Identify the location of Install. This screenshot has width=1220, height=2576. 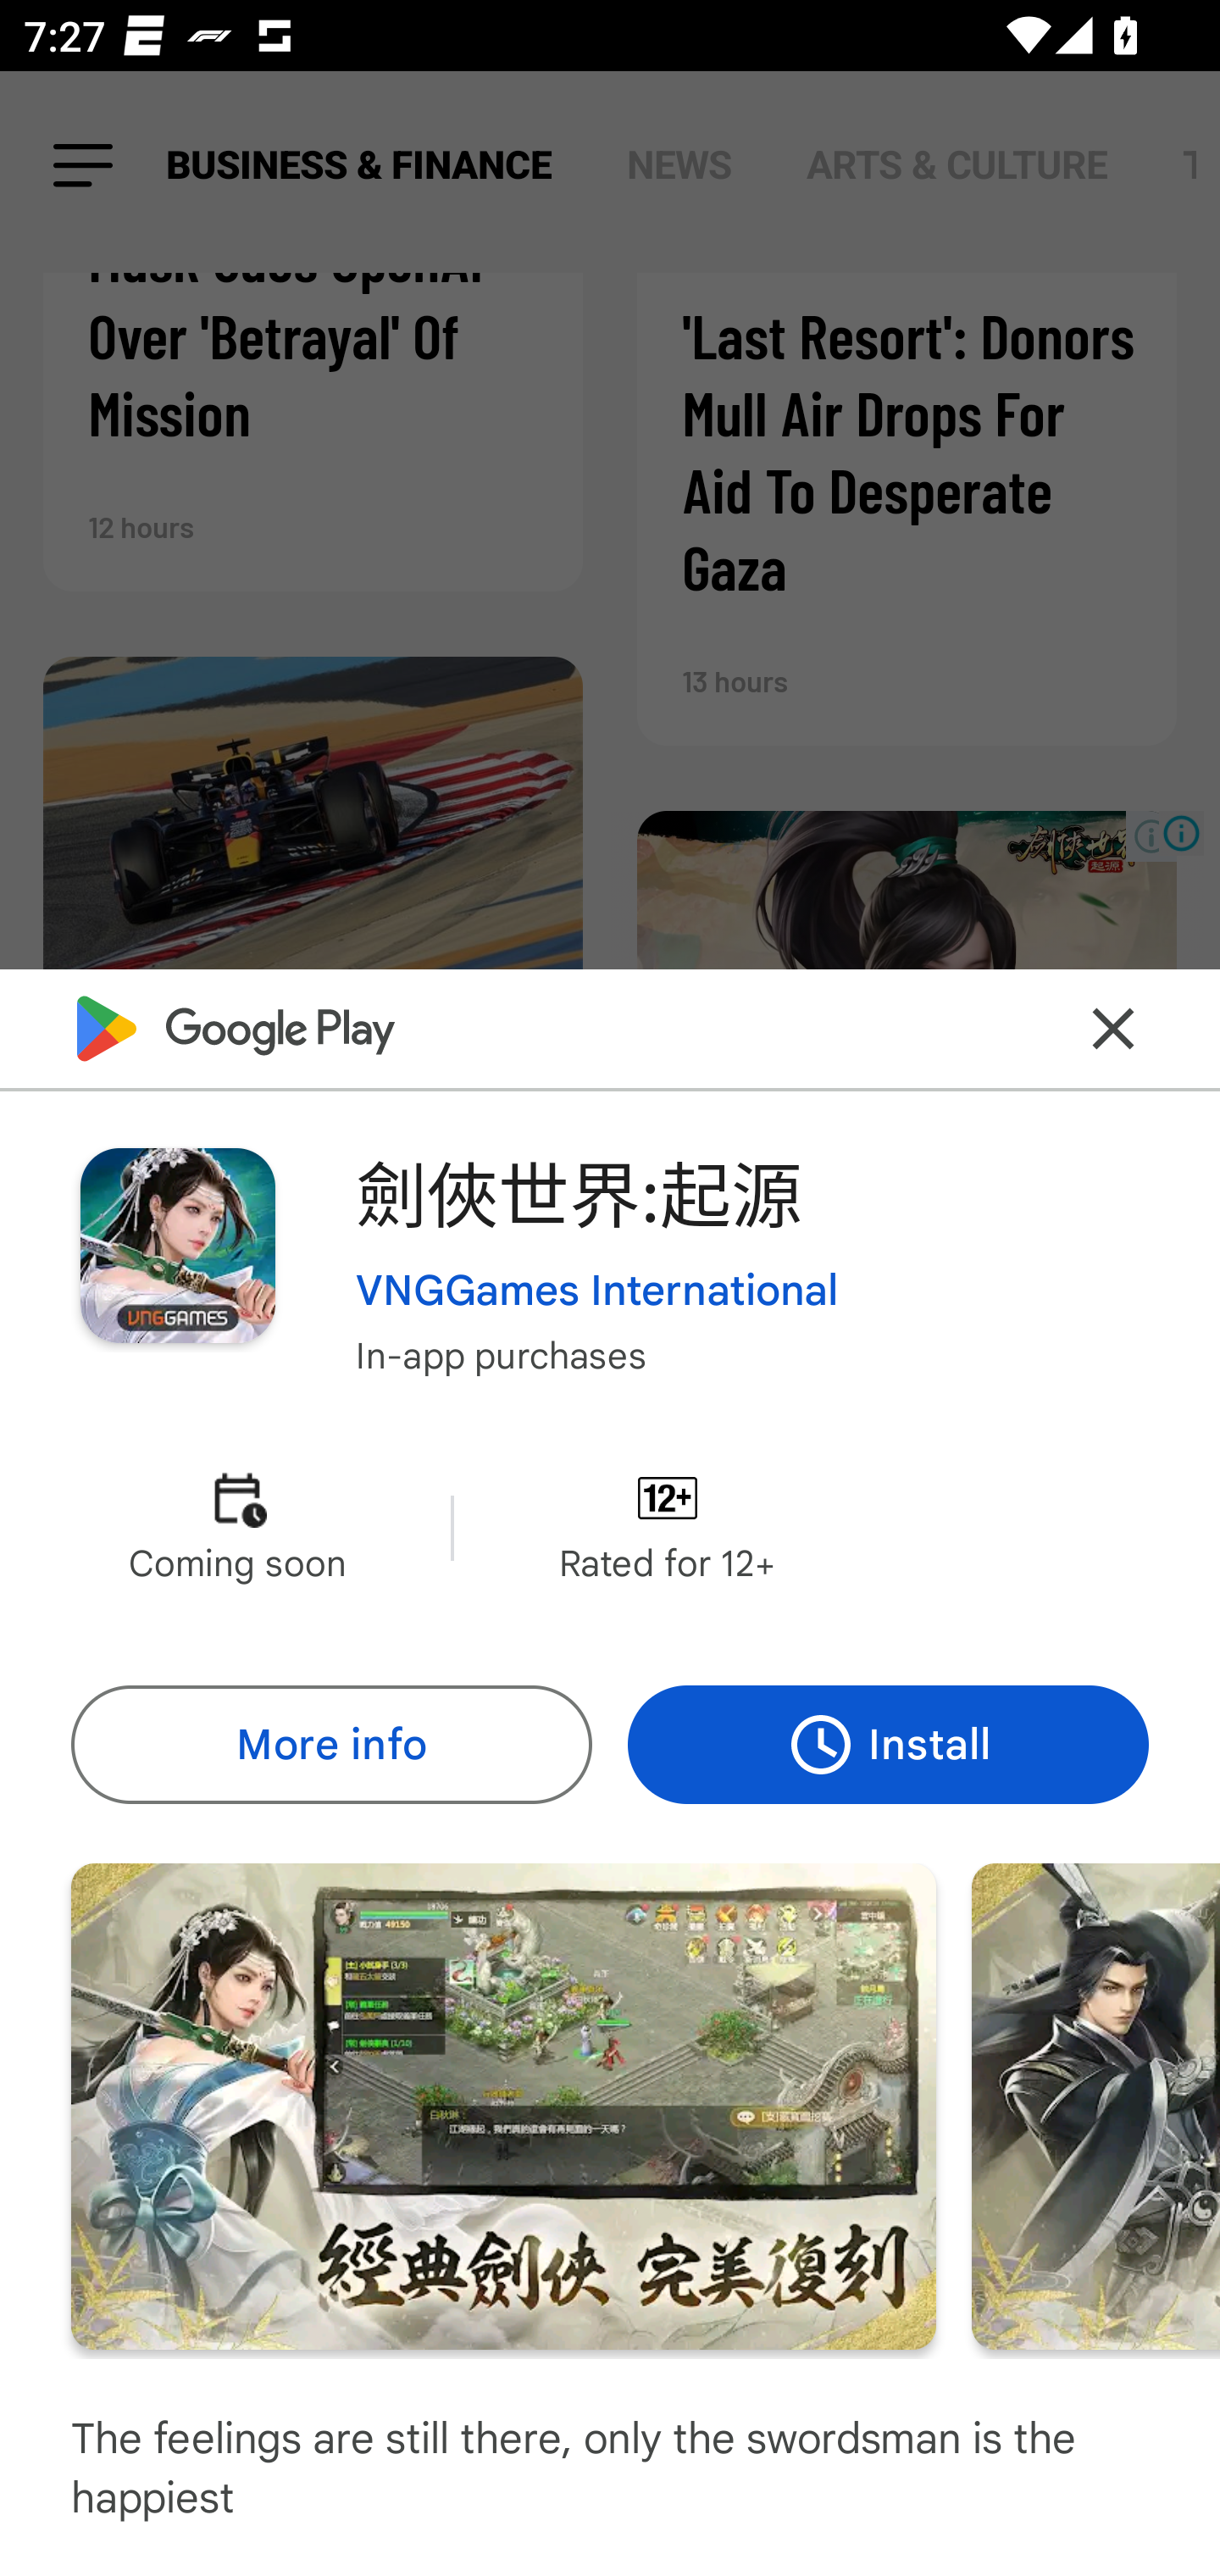
(888, 1744).